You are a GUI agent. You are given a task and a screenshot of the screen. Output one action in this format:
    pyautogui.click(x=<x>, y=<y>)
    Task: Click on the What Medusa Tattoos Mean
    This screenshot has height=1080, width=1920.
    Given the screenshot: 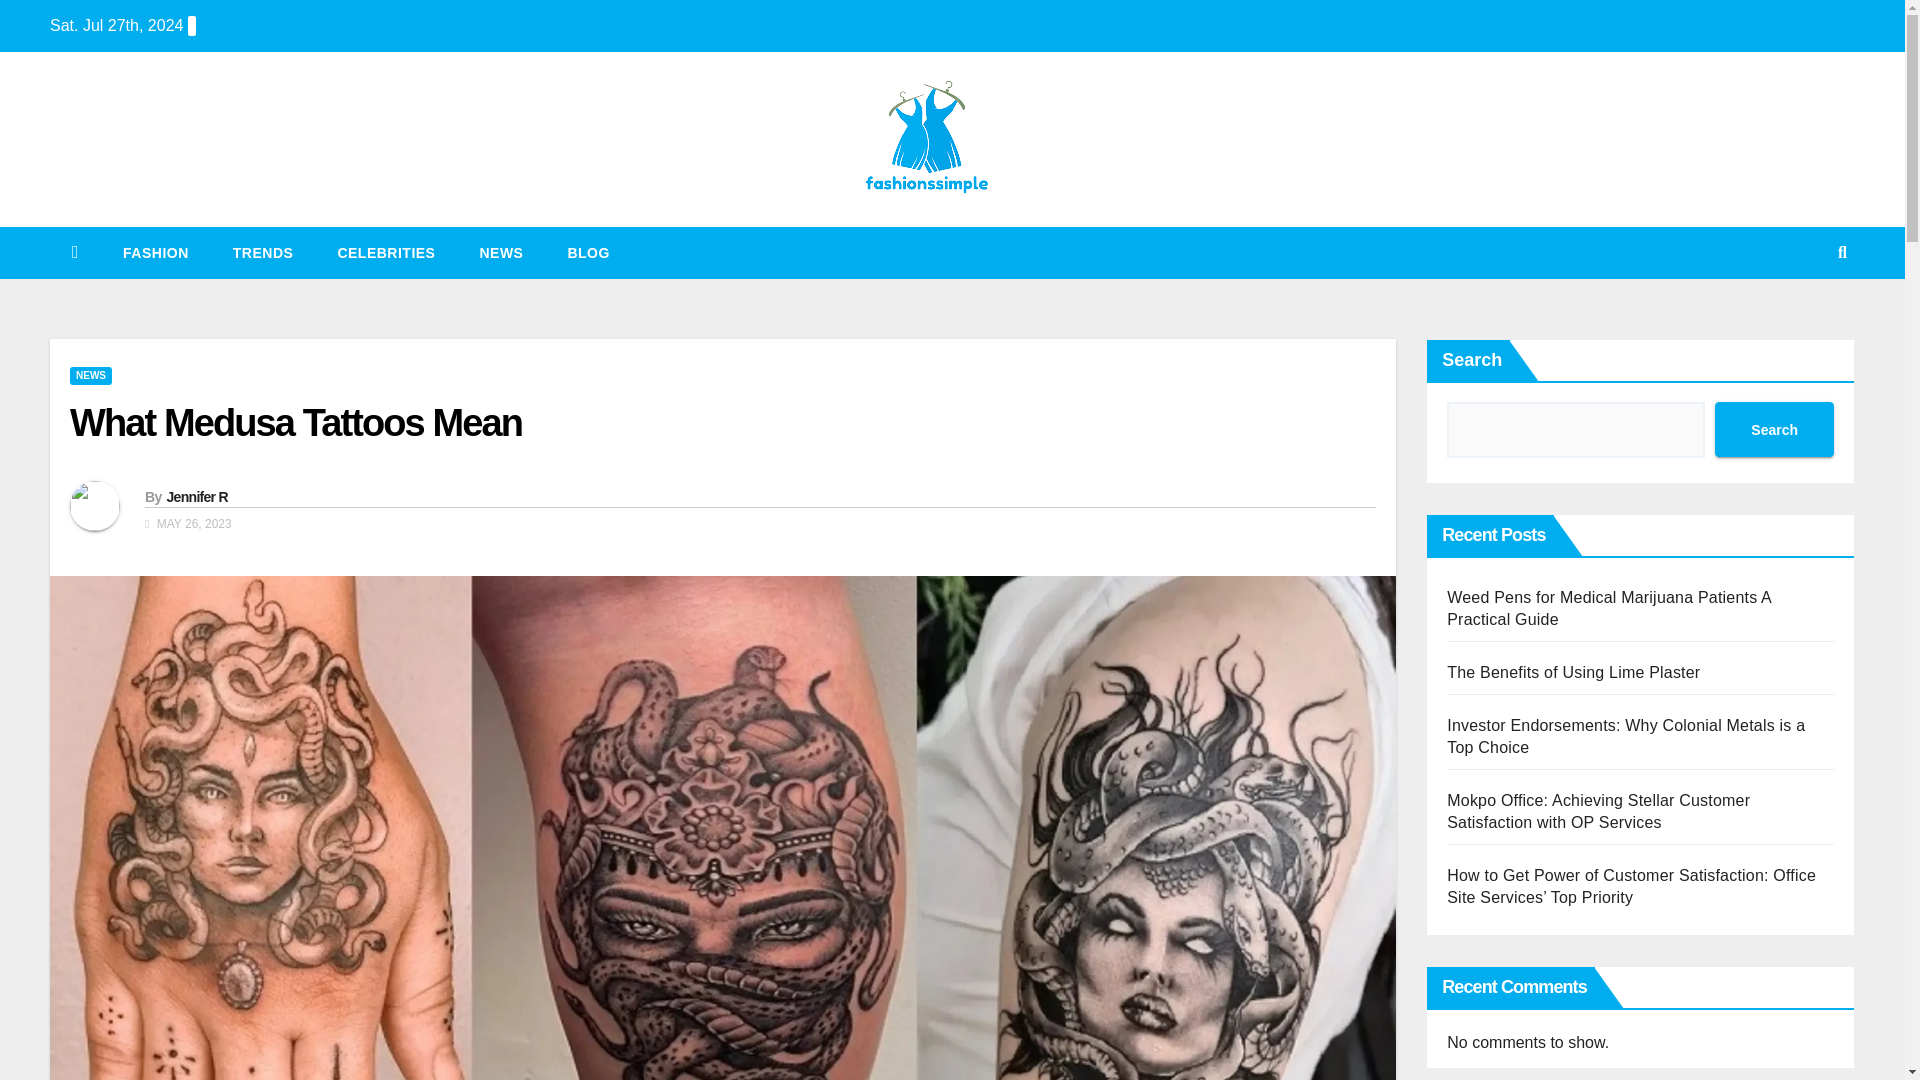 What is the action you would take?
    pyautogui.click(x=296, y=422)
    